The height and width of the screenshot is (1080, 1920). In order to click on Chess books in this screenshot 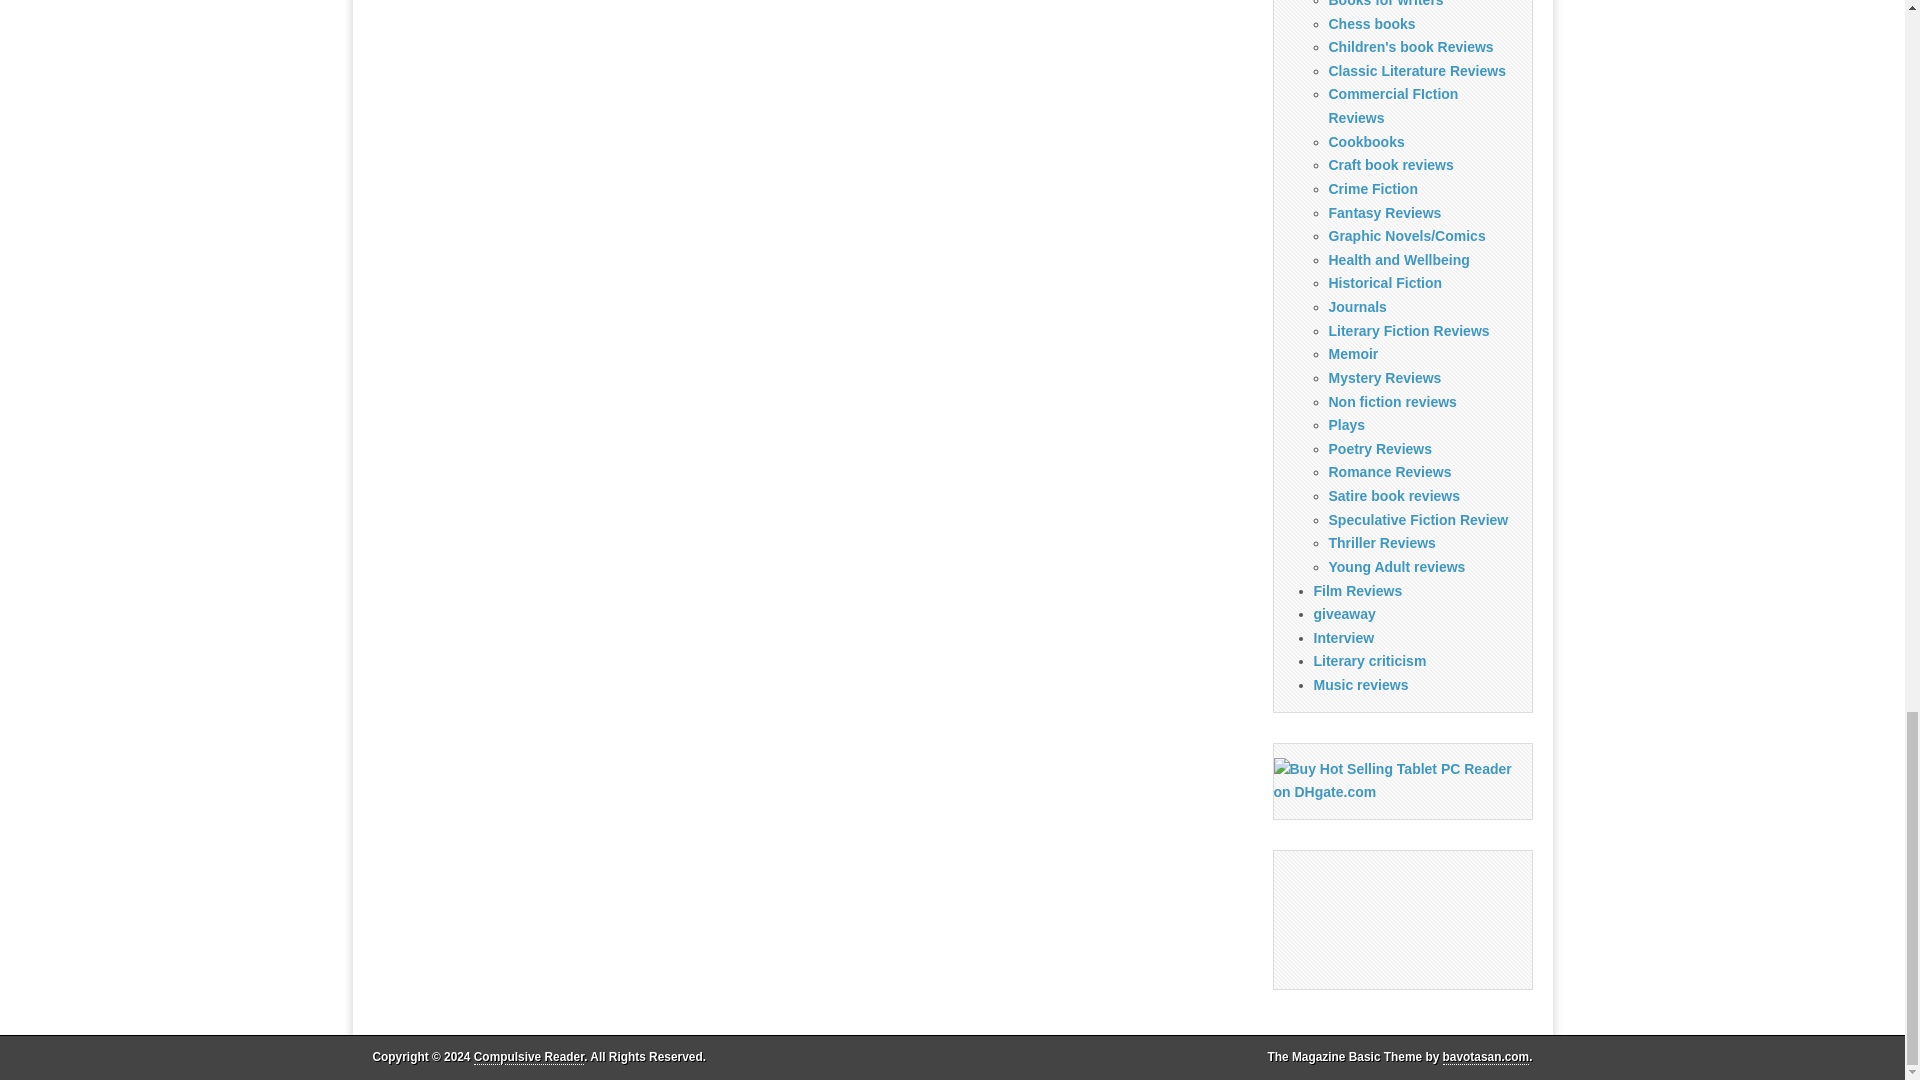, I will do `click(1372, 24)`.